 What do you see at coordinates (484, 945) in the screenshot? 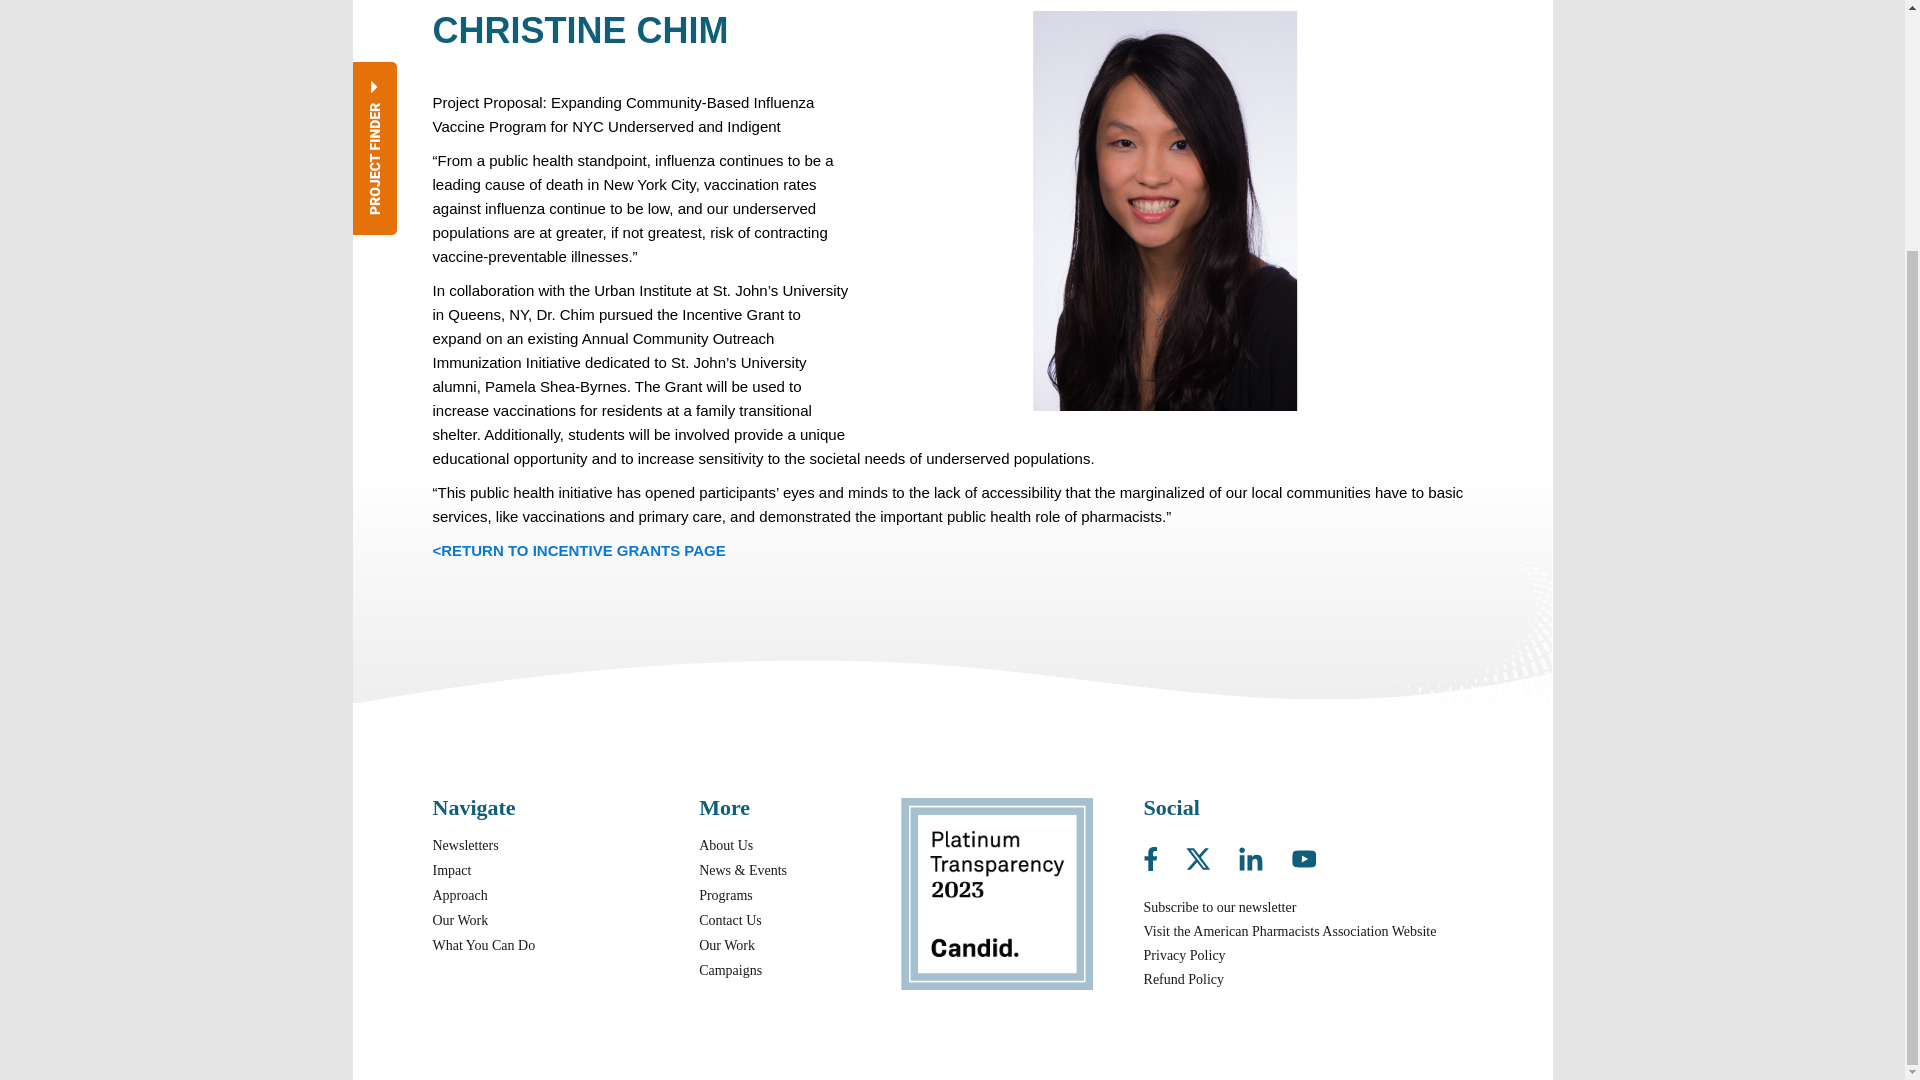
I see `What You Can Do` at bounding box center [484, 945].